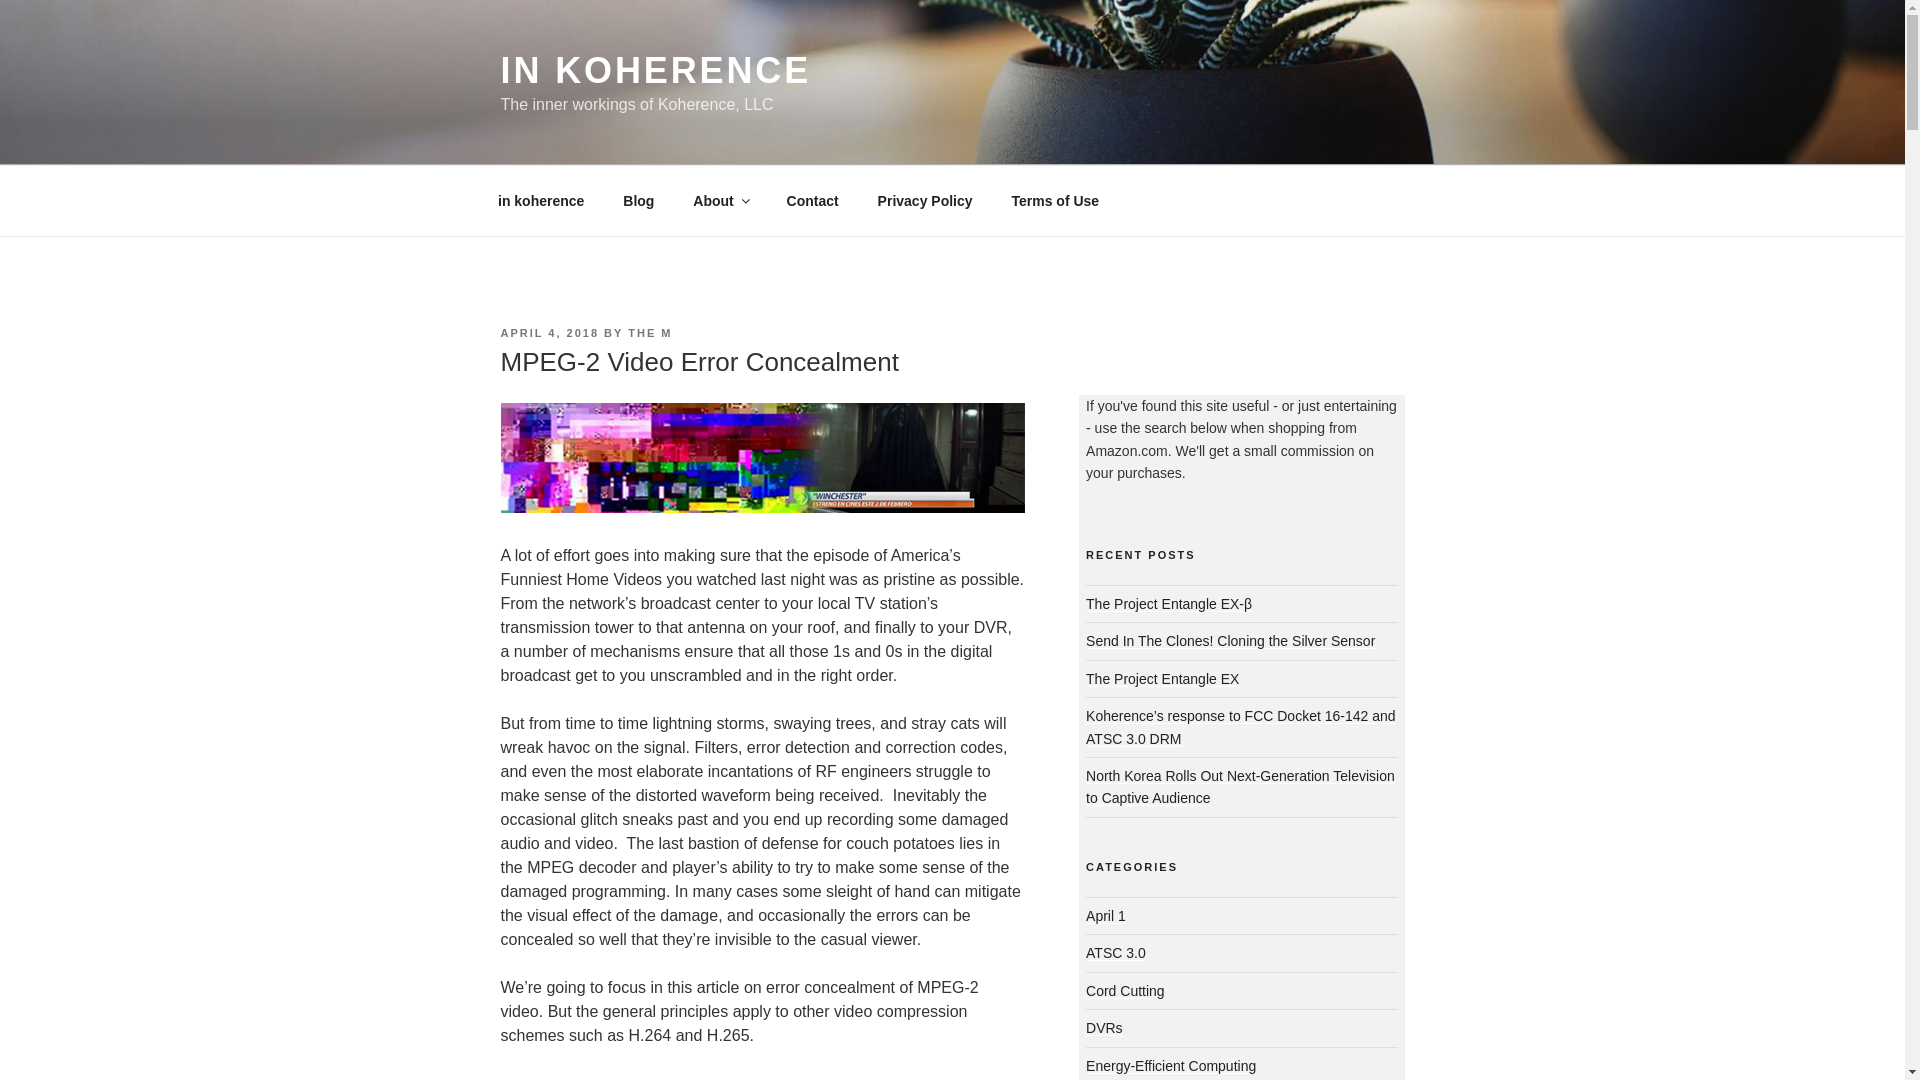 The height and width of the screenshot is (1080, 1920). Describe the element at coordinates (1230, 640) in the screenshot. I see `Send In The Clones! Cloning the Silver Sensor` at that location.